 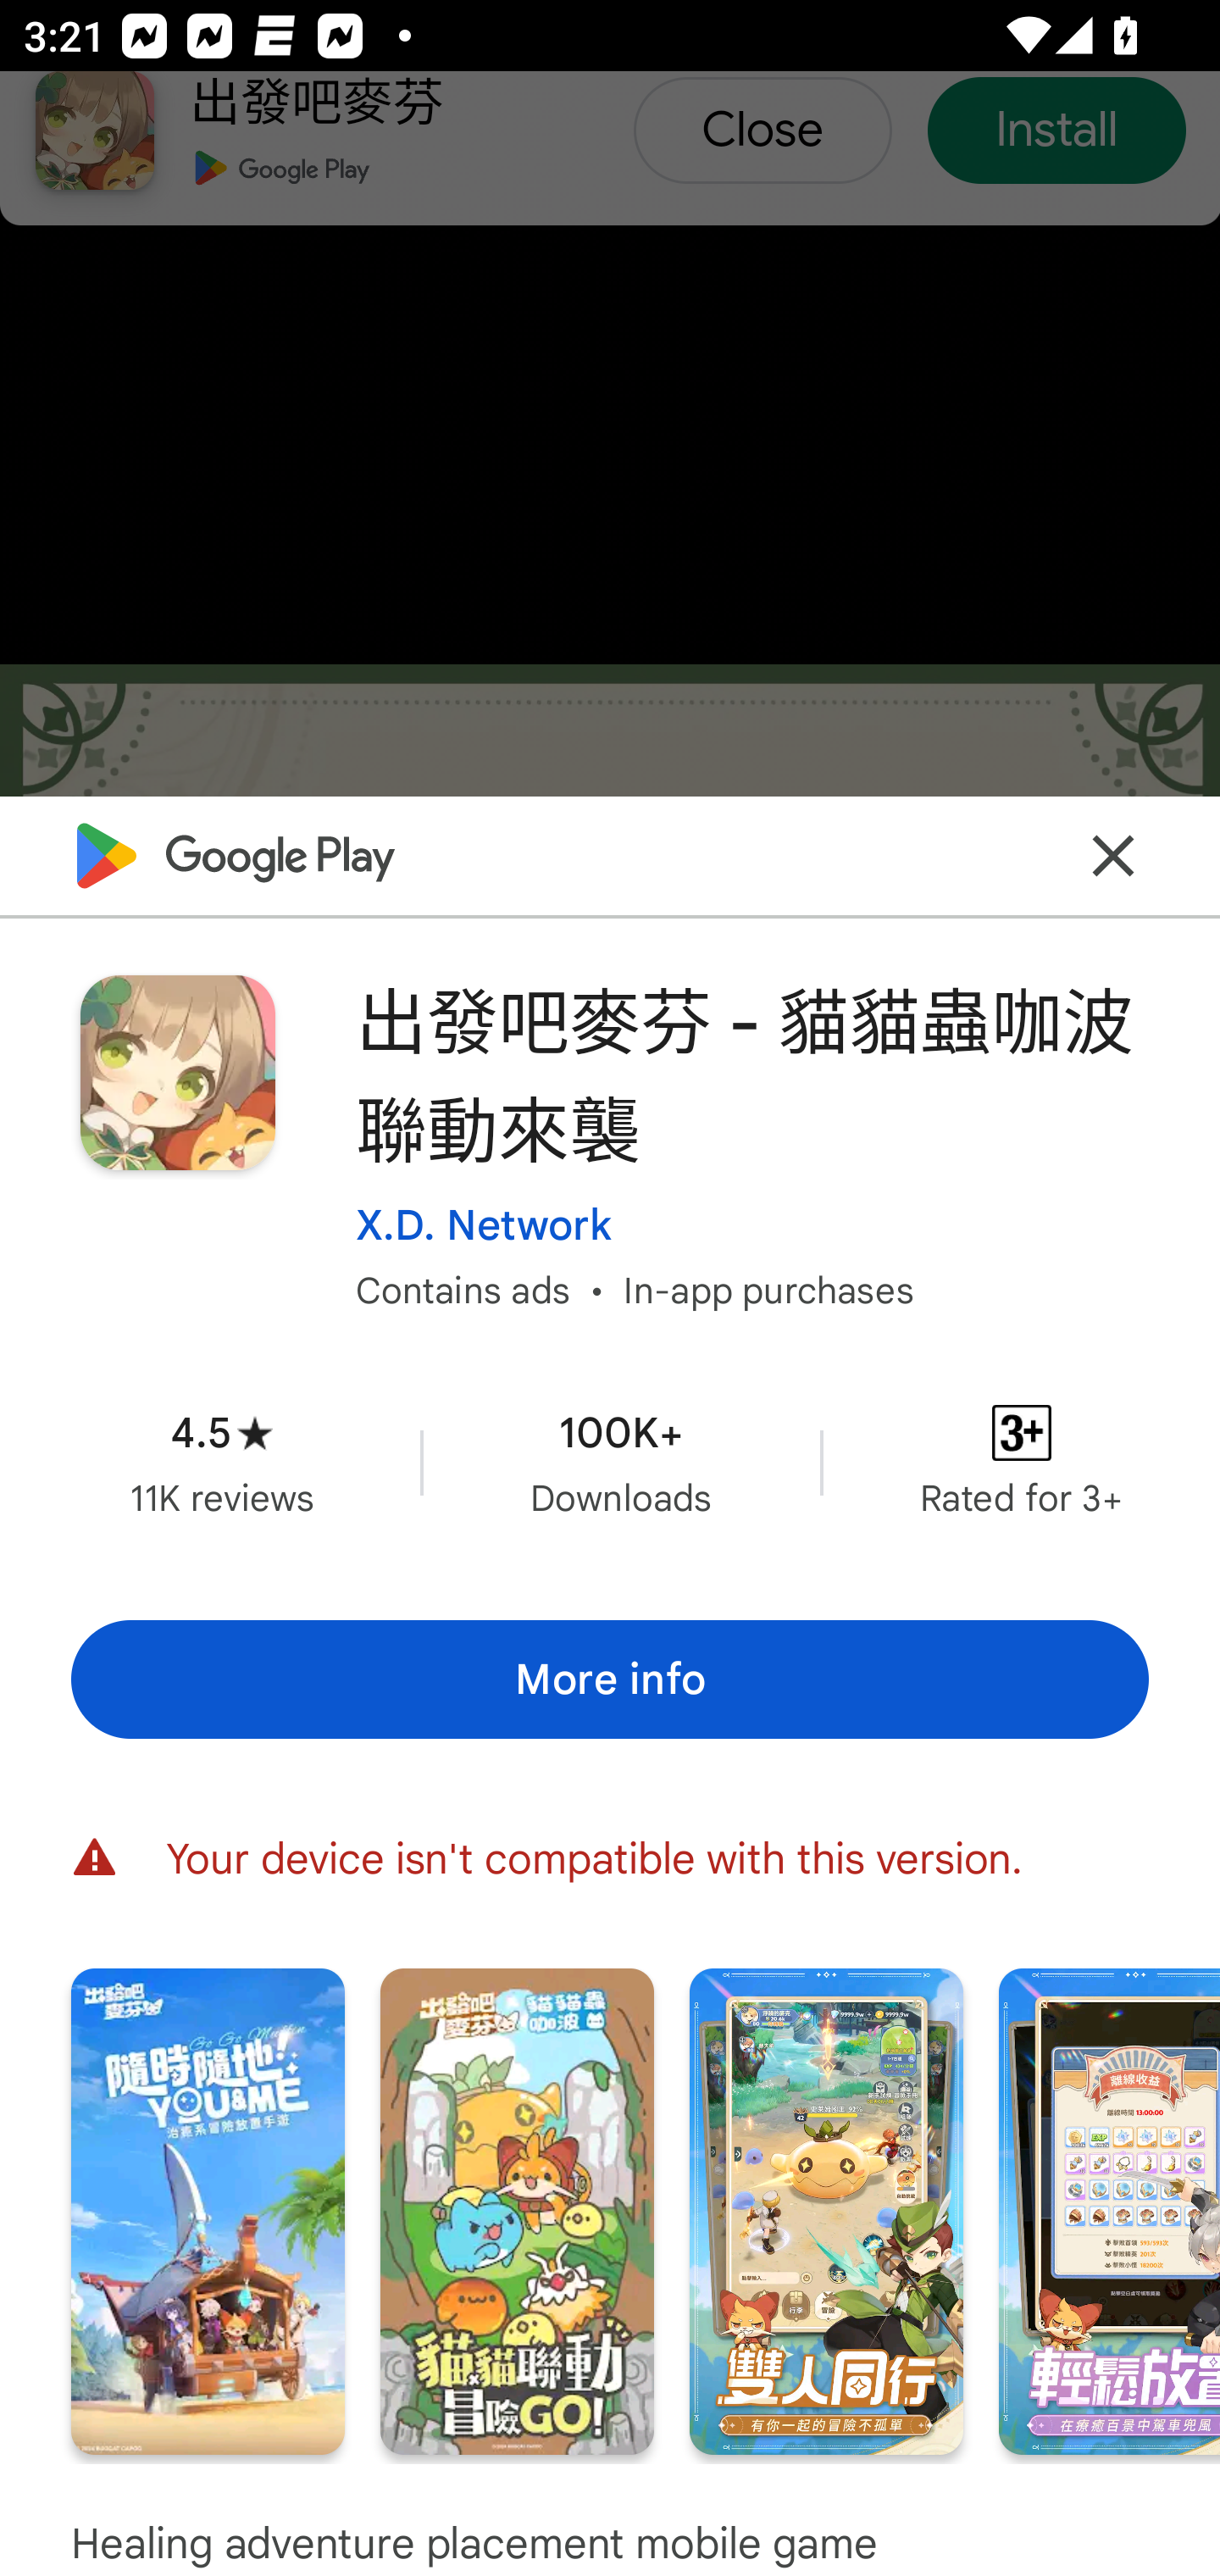 What do you see at coordinates (1110, 2212) in the screenshot?
I see `Screenshot "4" of "8"` at bounding box center [1110, 2212].